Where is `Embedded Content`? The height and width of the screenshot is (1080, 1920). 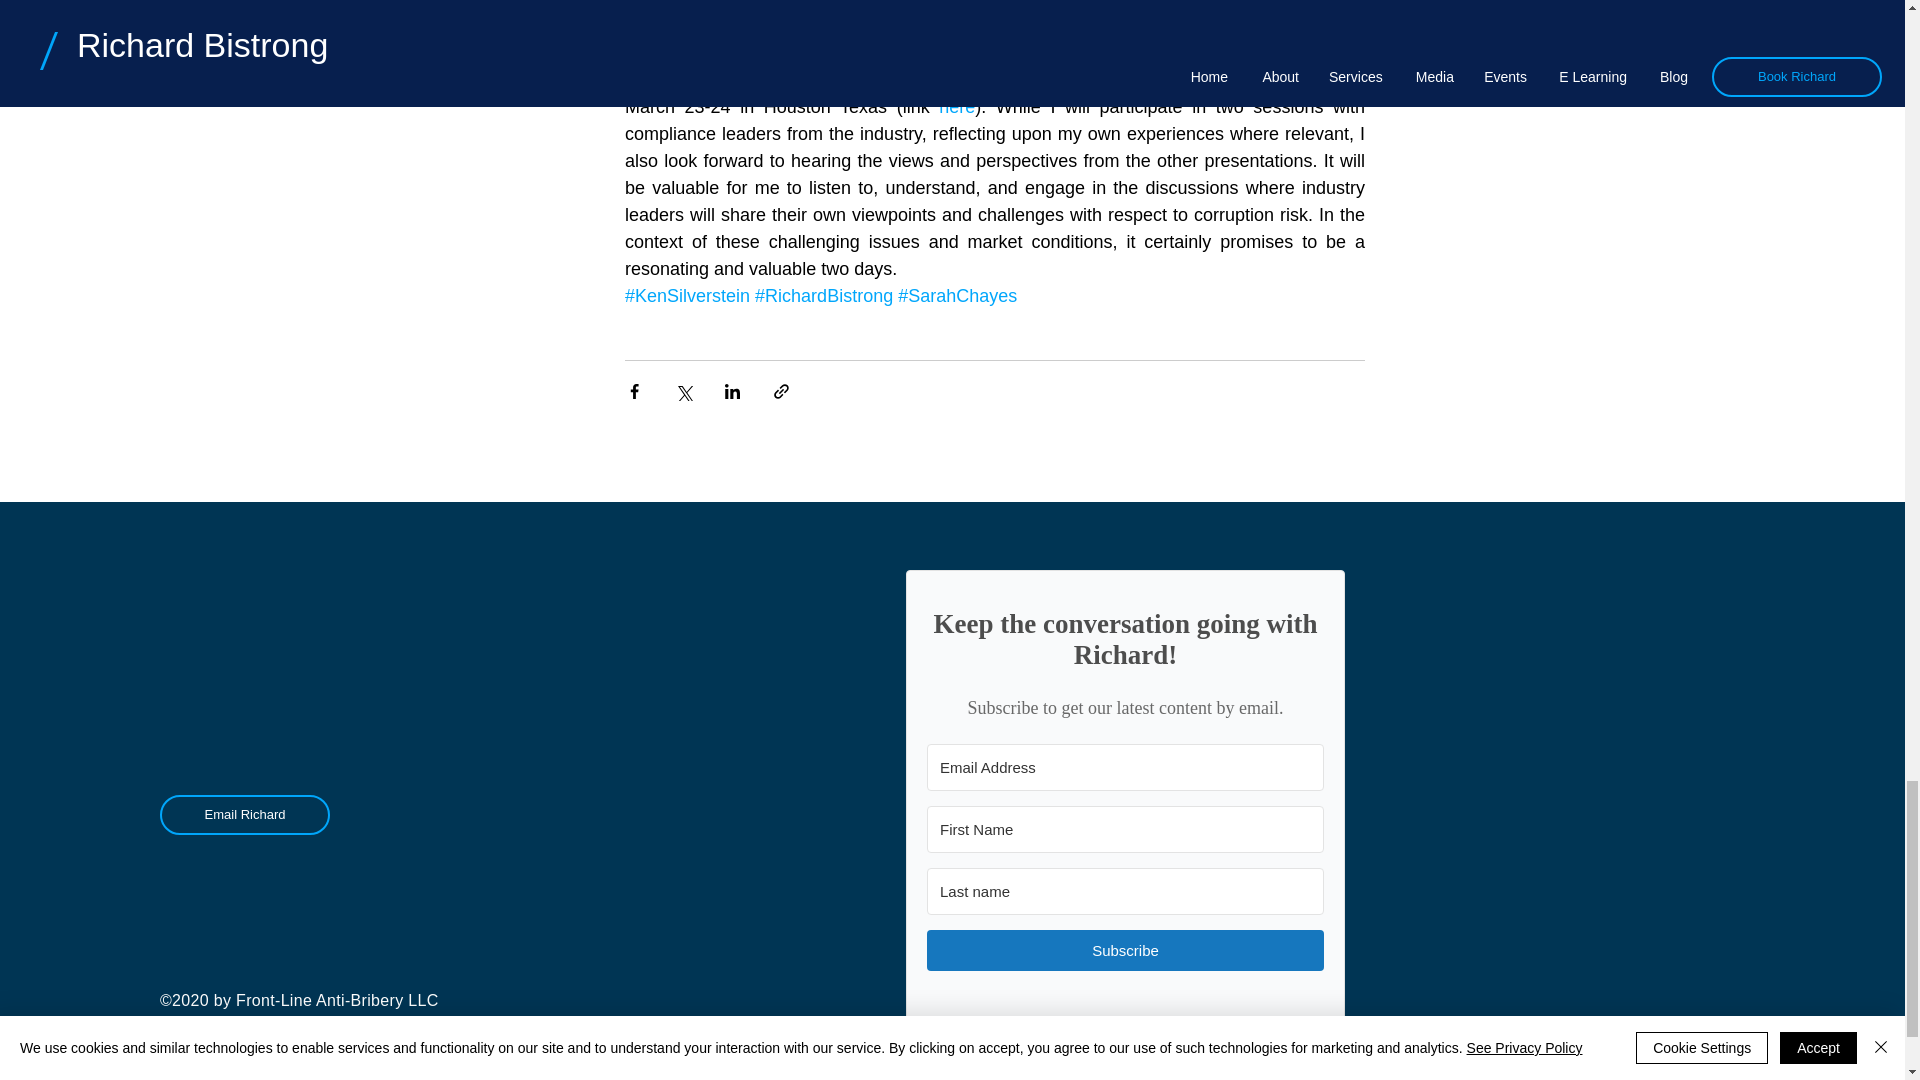
Embedded Content is located at coordinates (1126, 813).